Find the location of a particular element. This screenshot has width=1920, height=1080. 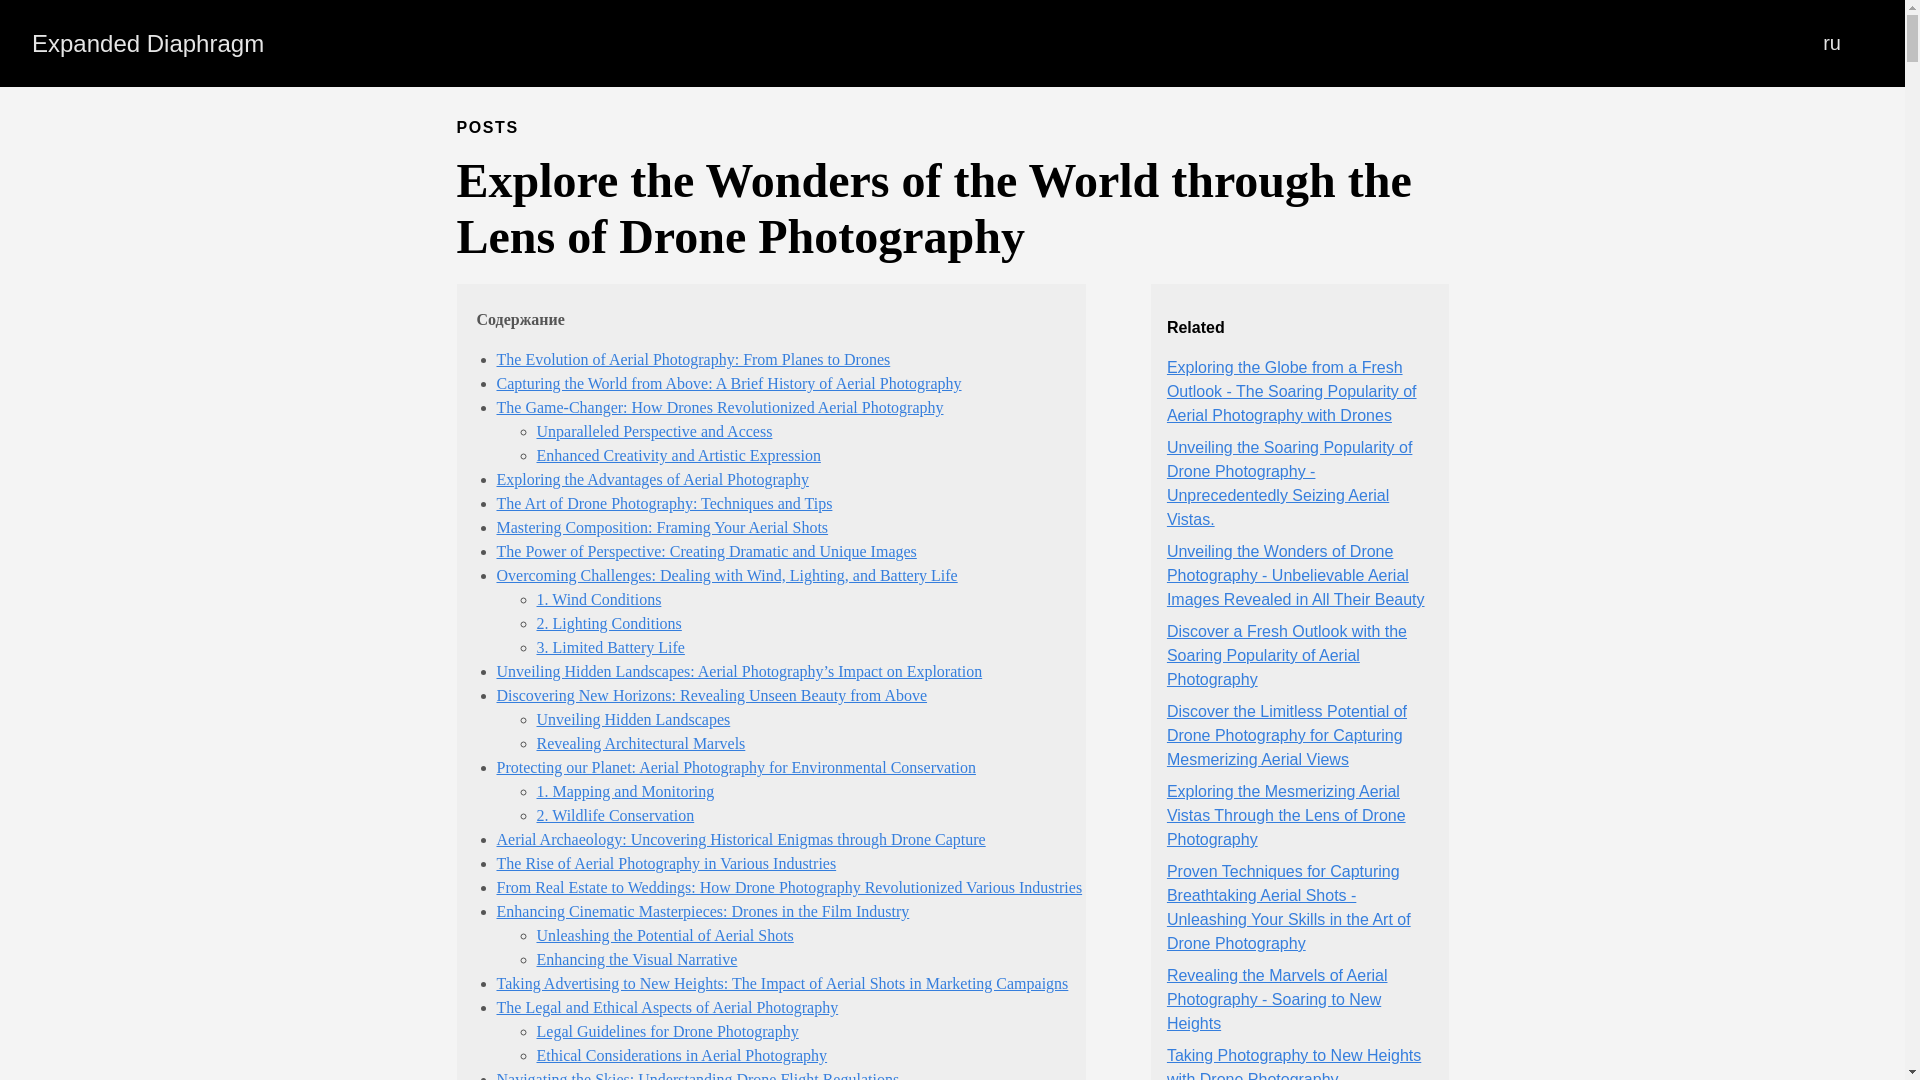

Mastering Composition: Framing Your Aerial Shots is located at coordinates (661, 527).